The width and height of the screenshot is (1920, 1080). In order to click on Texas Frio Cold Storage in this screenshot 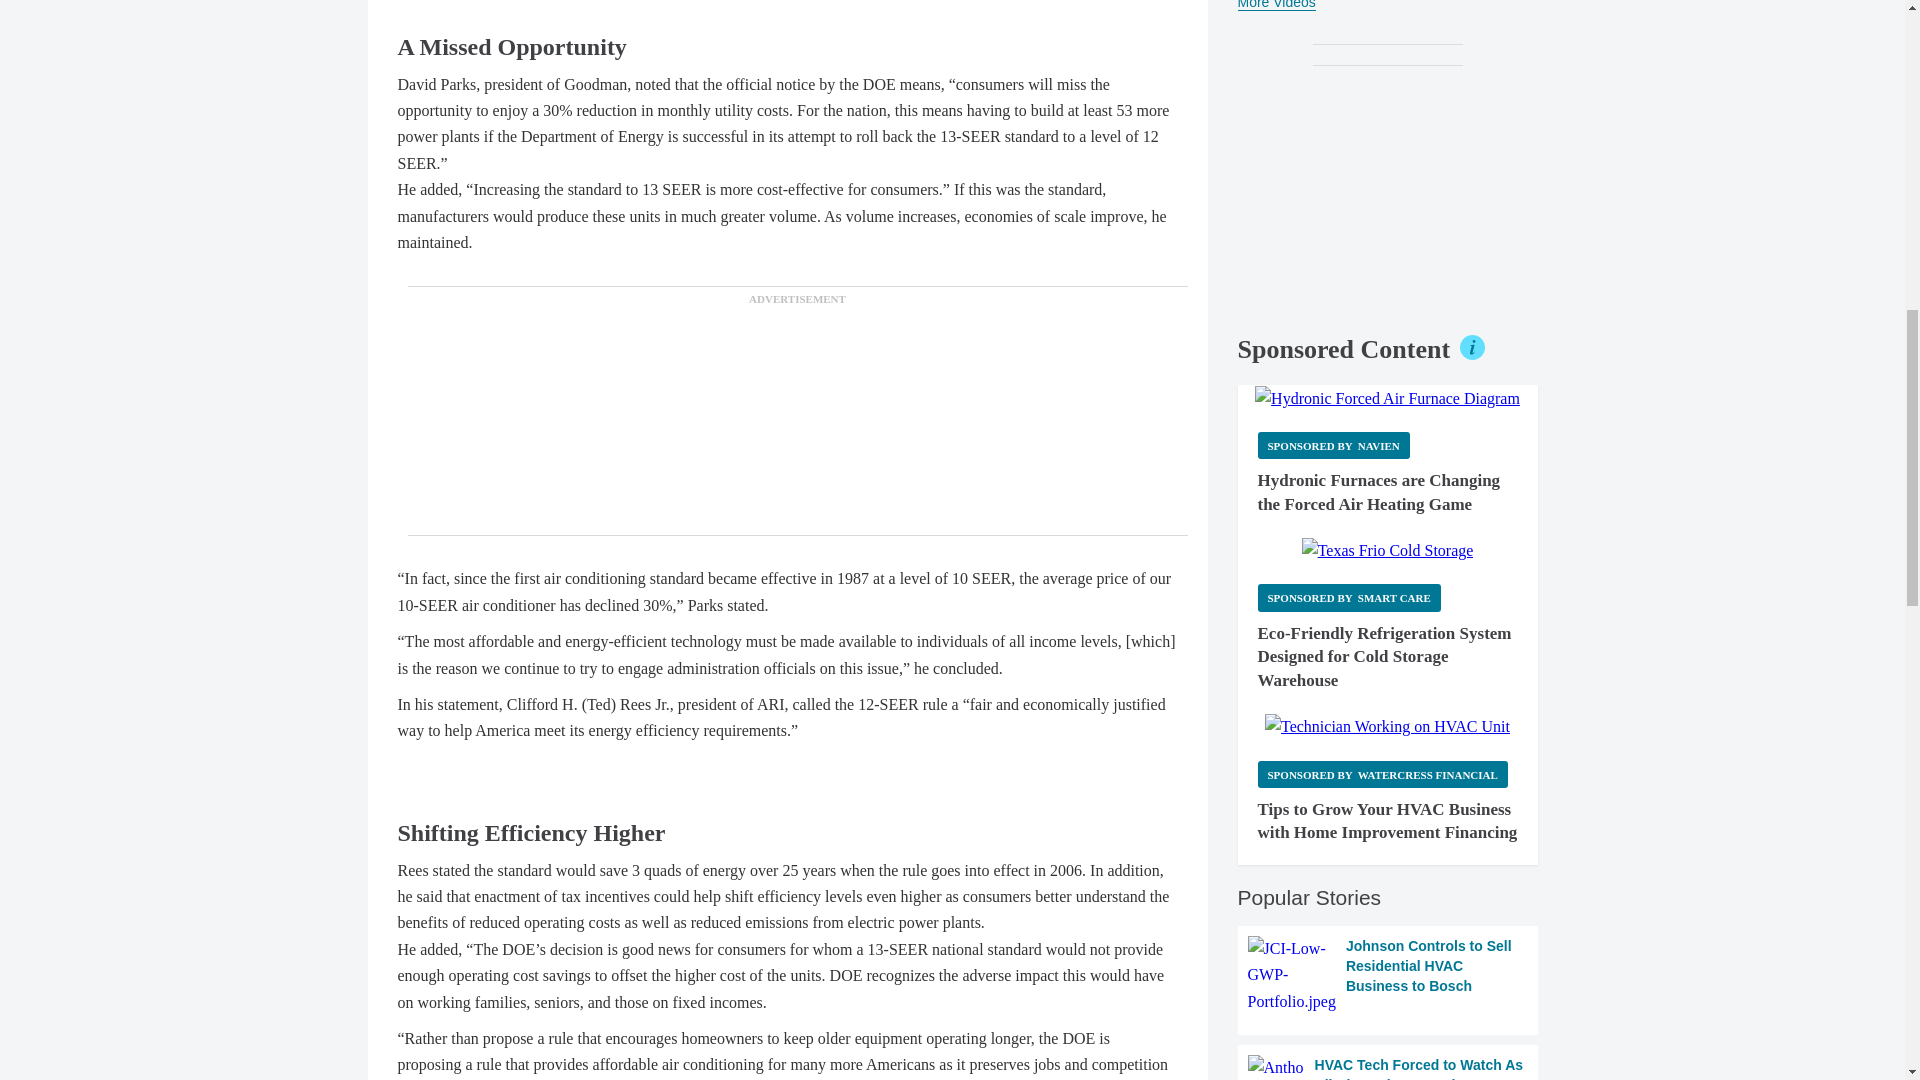, I will do `click(1388, 550)`.